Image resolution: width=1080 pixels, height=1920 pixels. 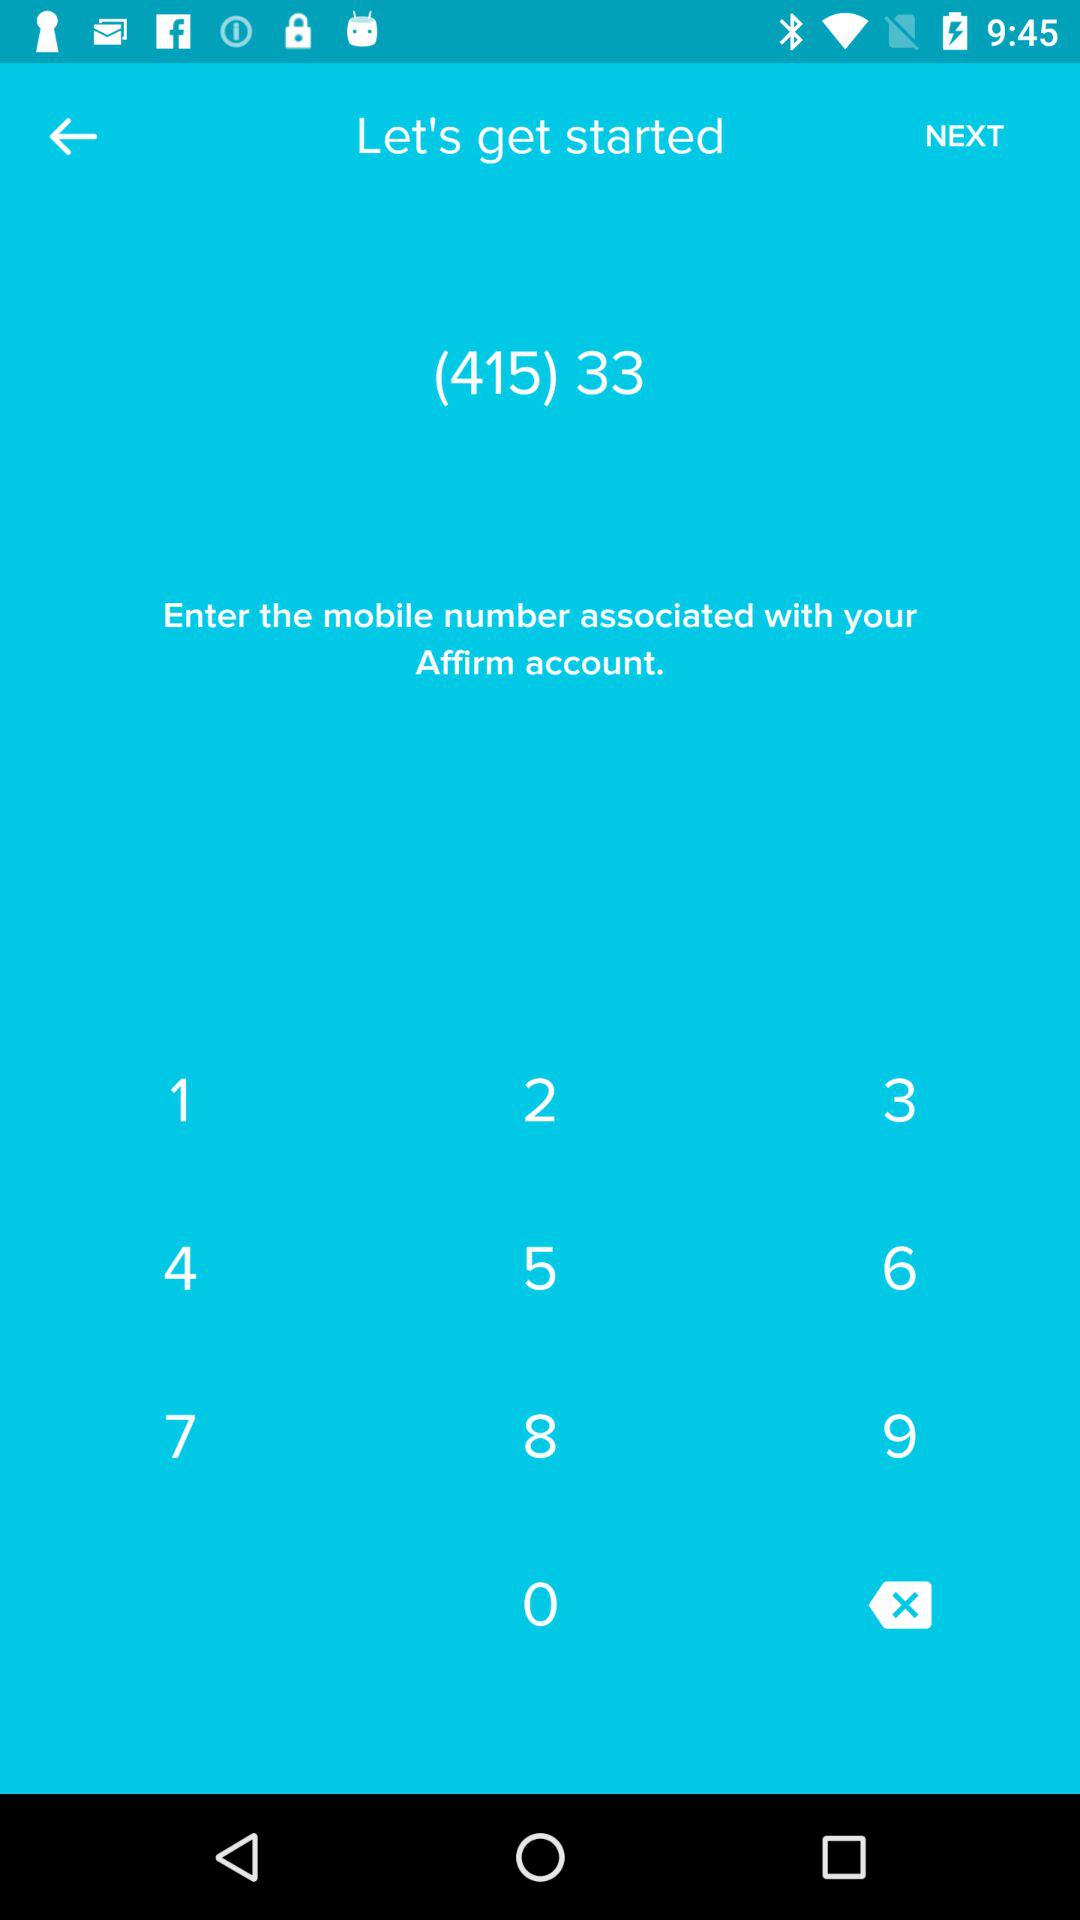 What do you see at coordinates (180, 1268) in the screenshot?
I see `open the icon to the left of the 2 icon` at bounding box center [180, 1268].